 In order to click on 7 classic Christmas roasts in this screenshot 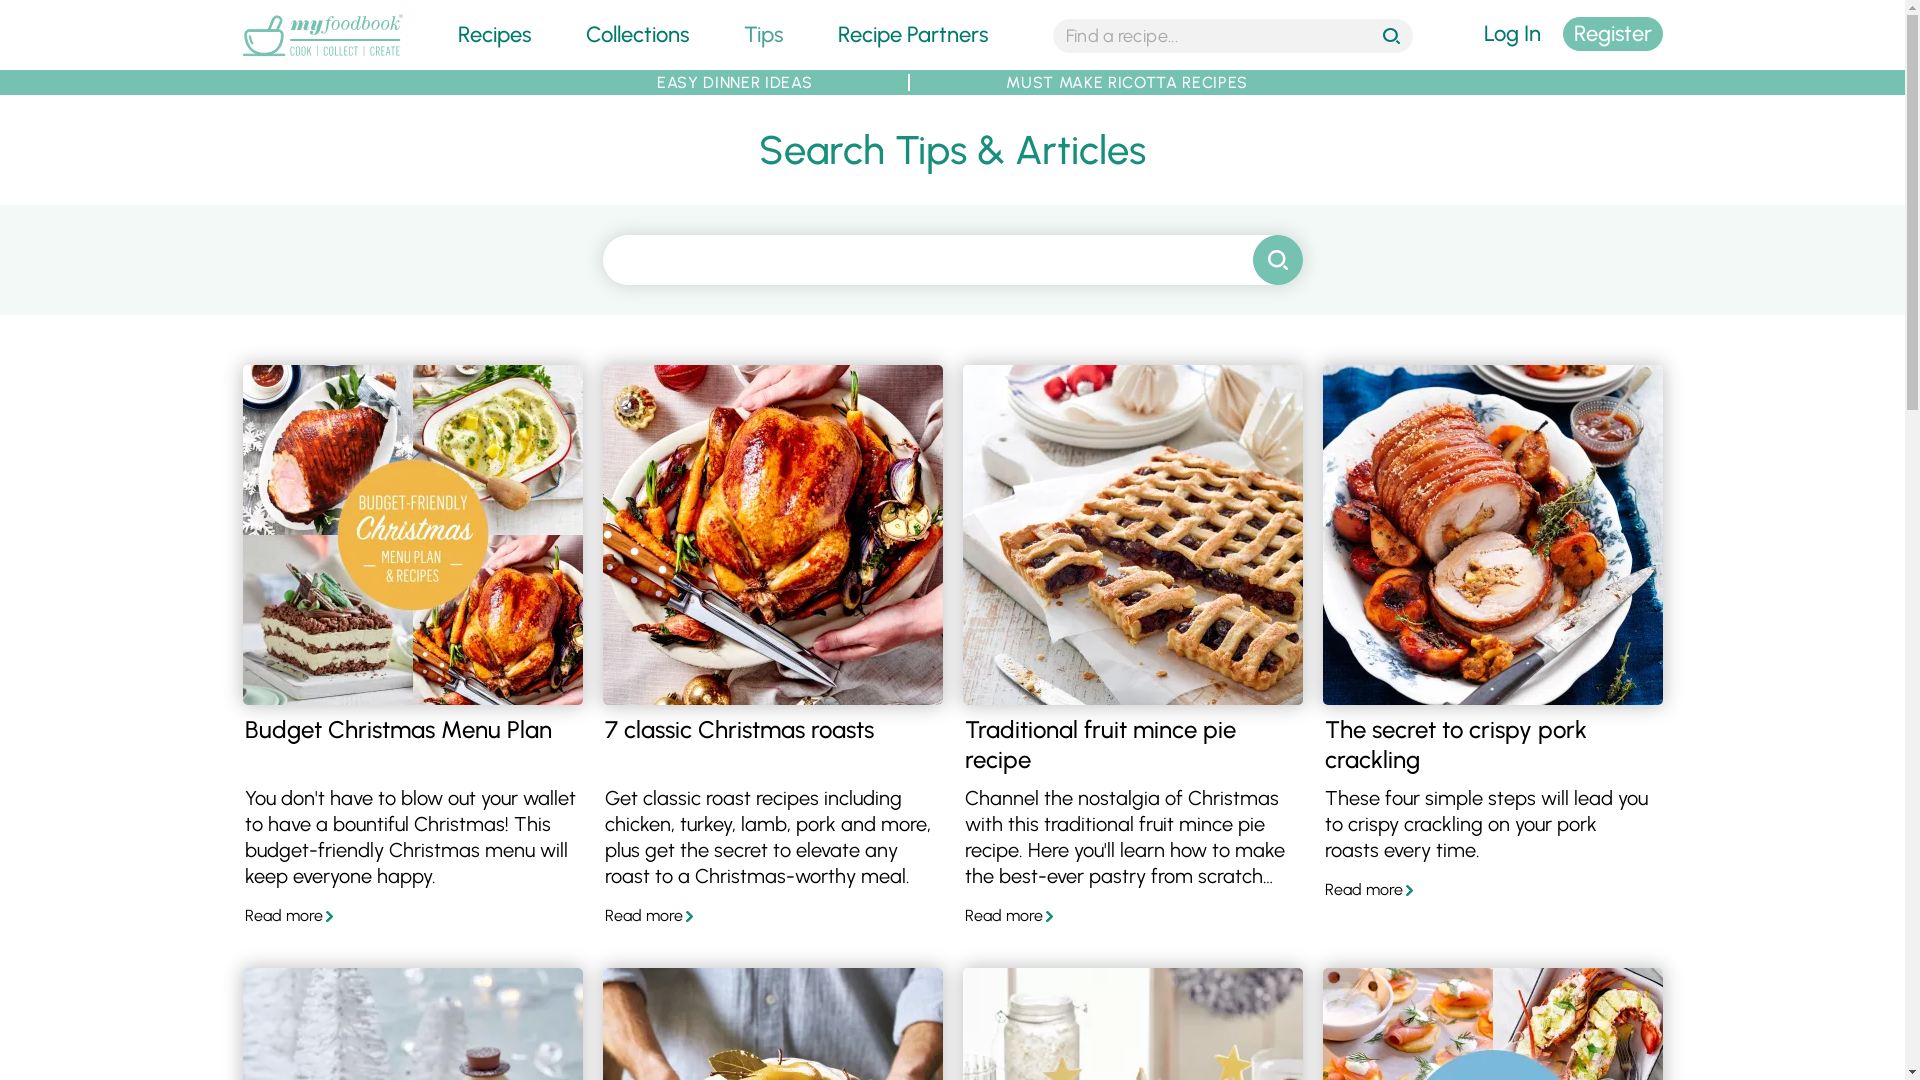, I will do `click(772, 535)`.